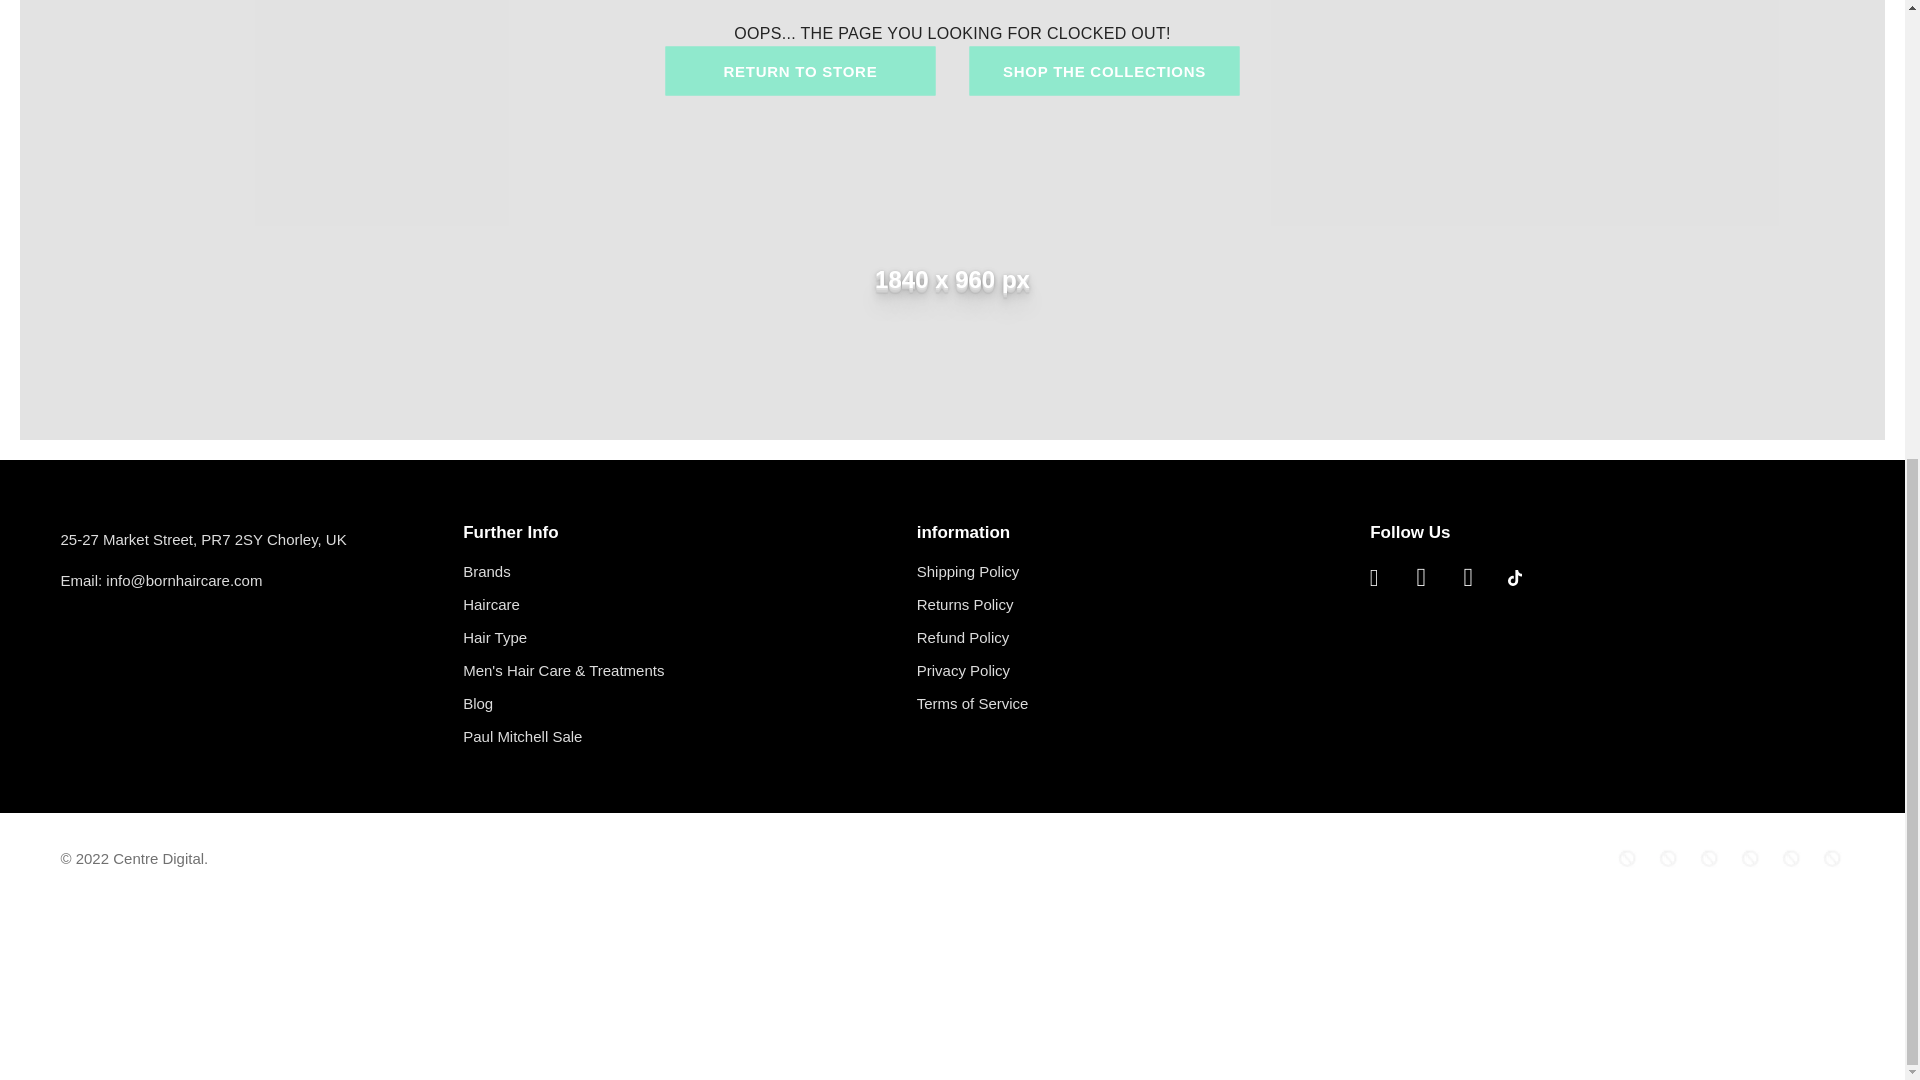 This screenshot has width=1920, height=1080. What do you see at coordinates (491, 604) in the screenshot?
I see `Haircare` at bounding box center [491, 604].